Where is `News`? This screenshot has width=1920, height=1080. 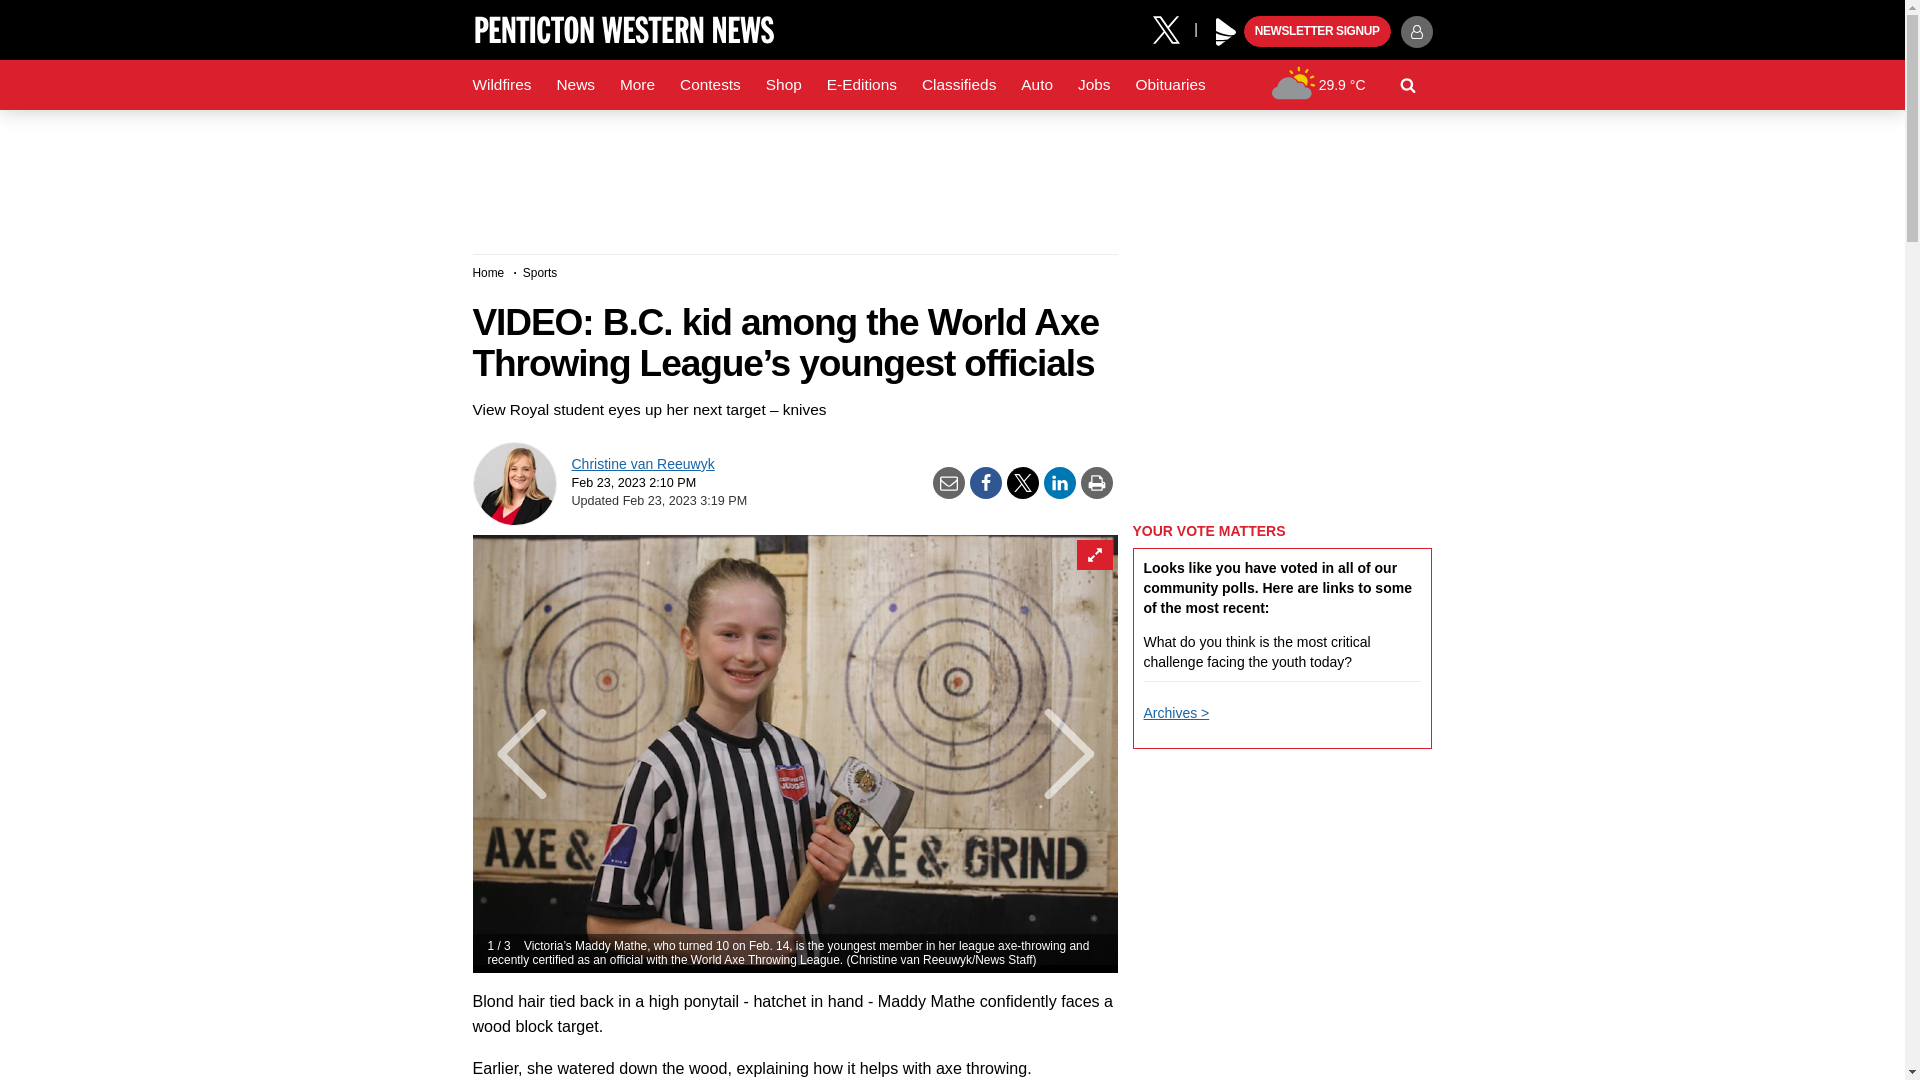 News is located at coordinates (574, 85).